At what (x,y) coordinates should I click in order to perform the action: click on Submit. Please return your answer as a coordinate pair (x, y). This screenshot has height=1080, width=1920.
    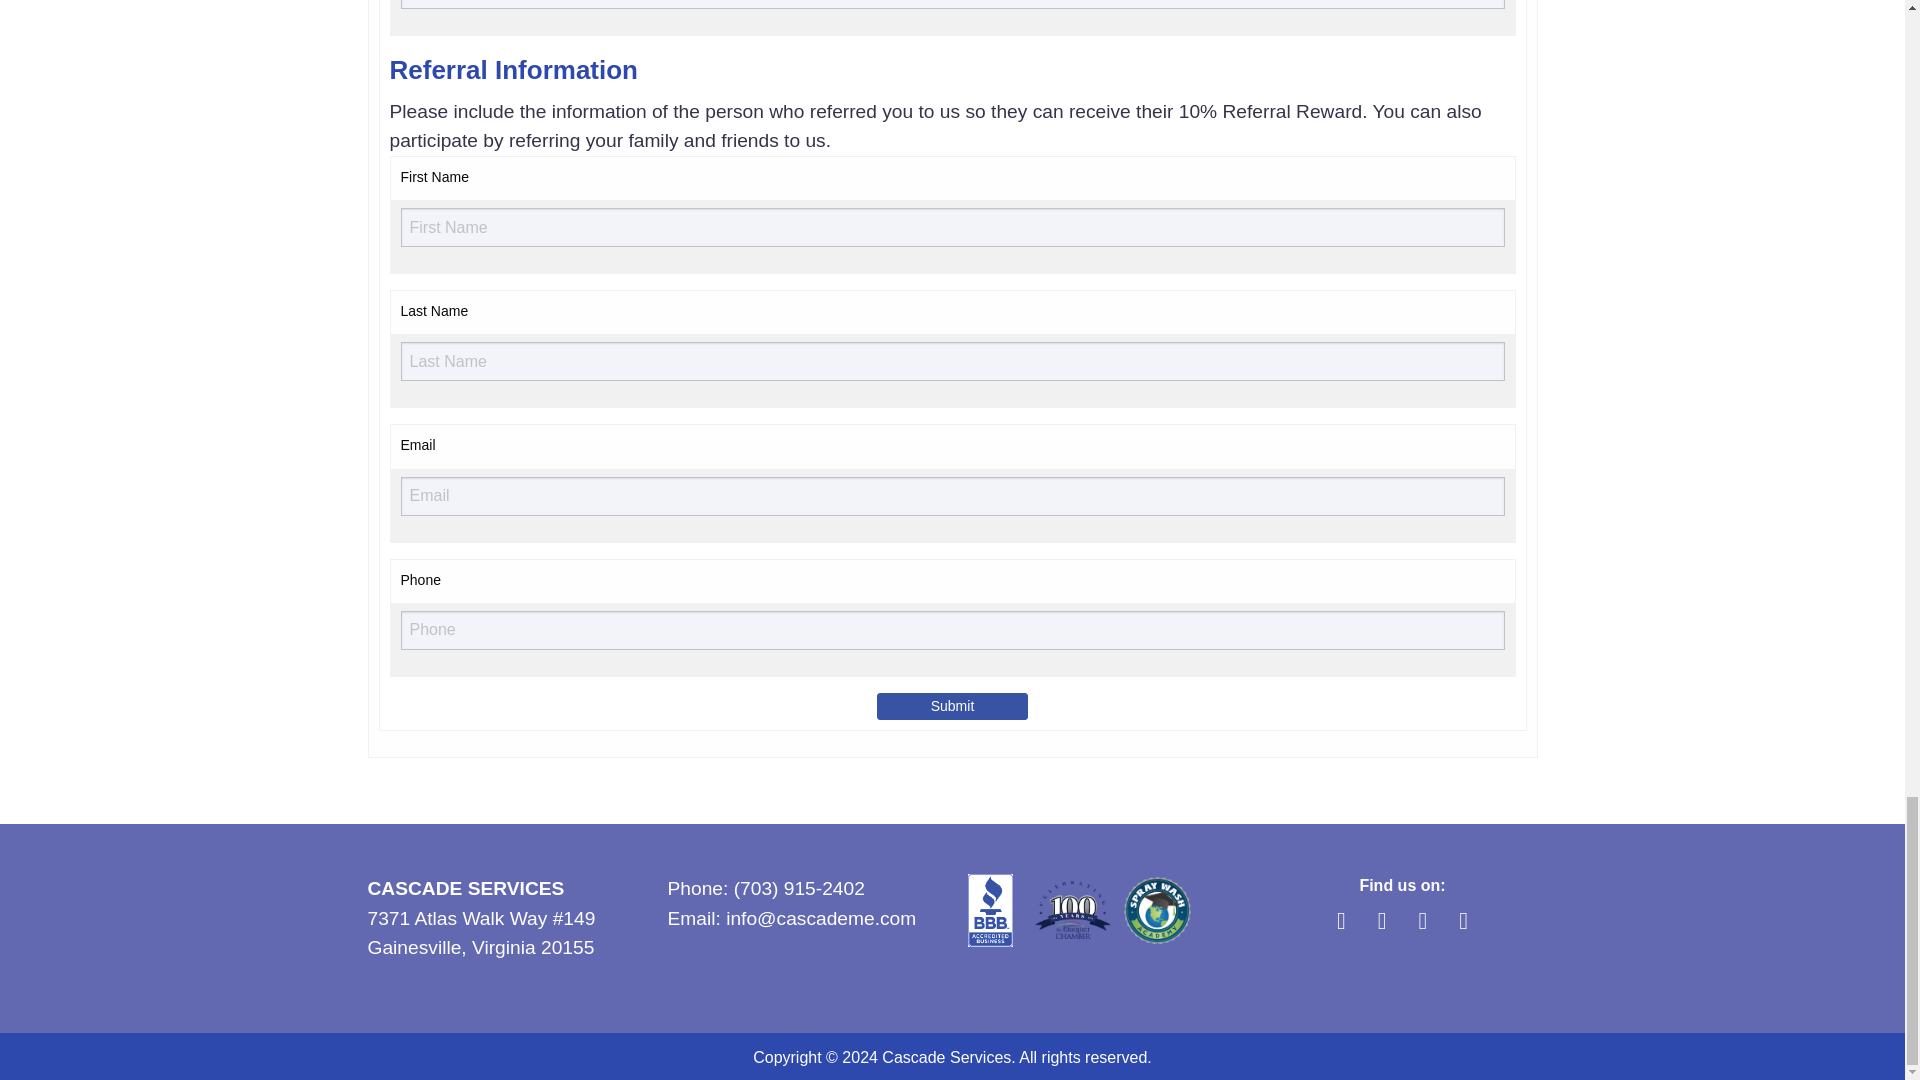
    Looking at the image, I should click on (952, 706).